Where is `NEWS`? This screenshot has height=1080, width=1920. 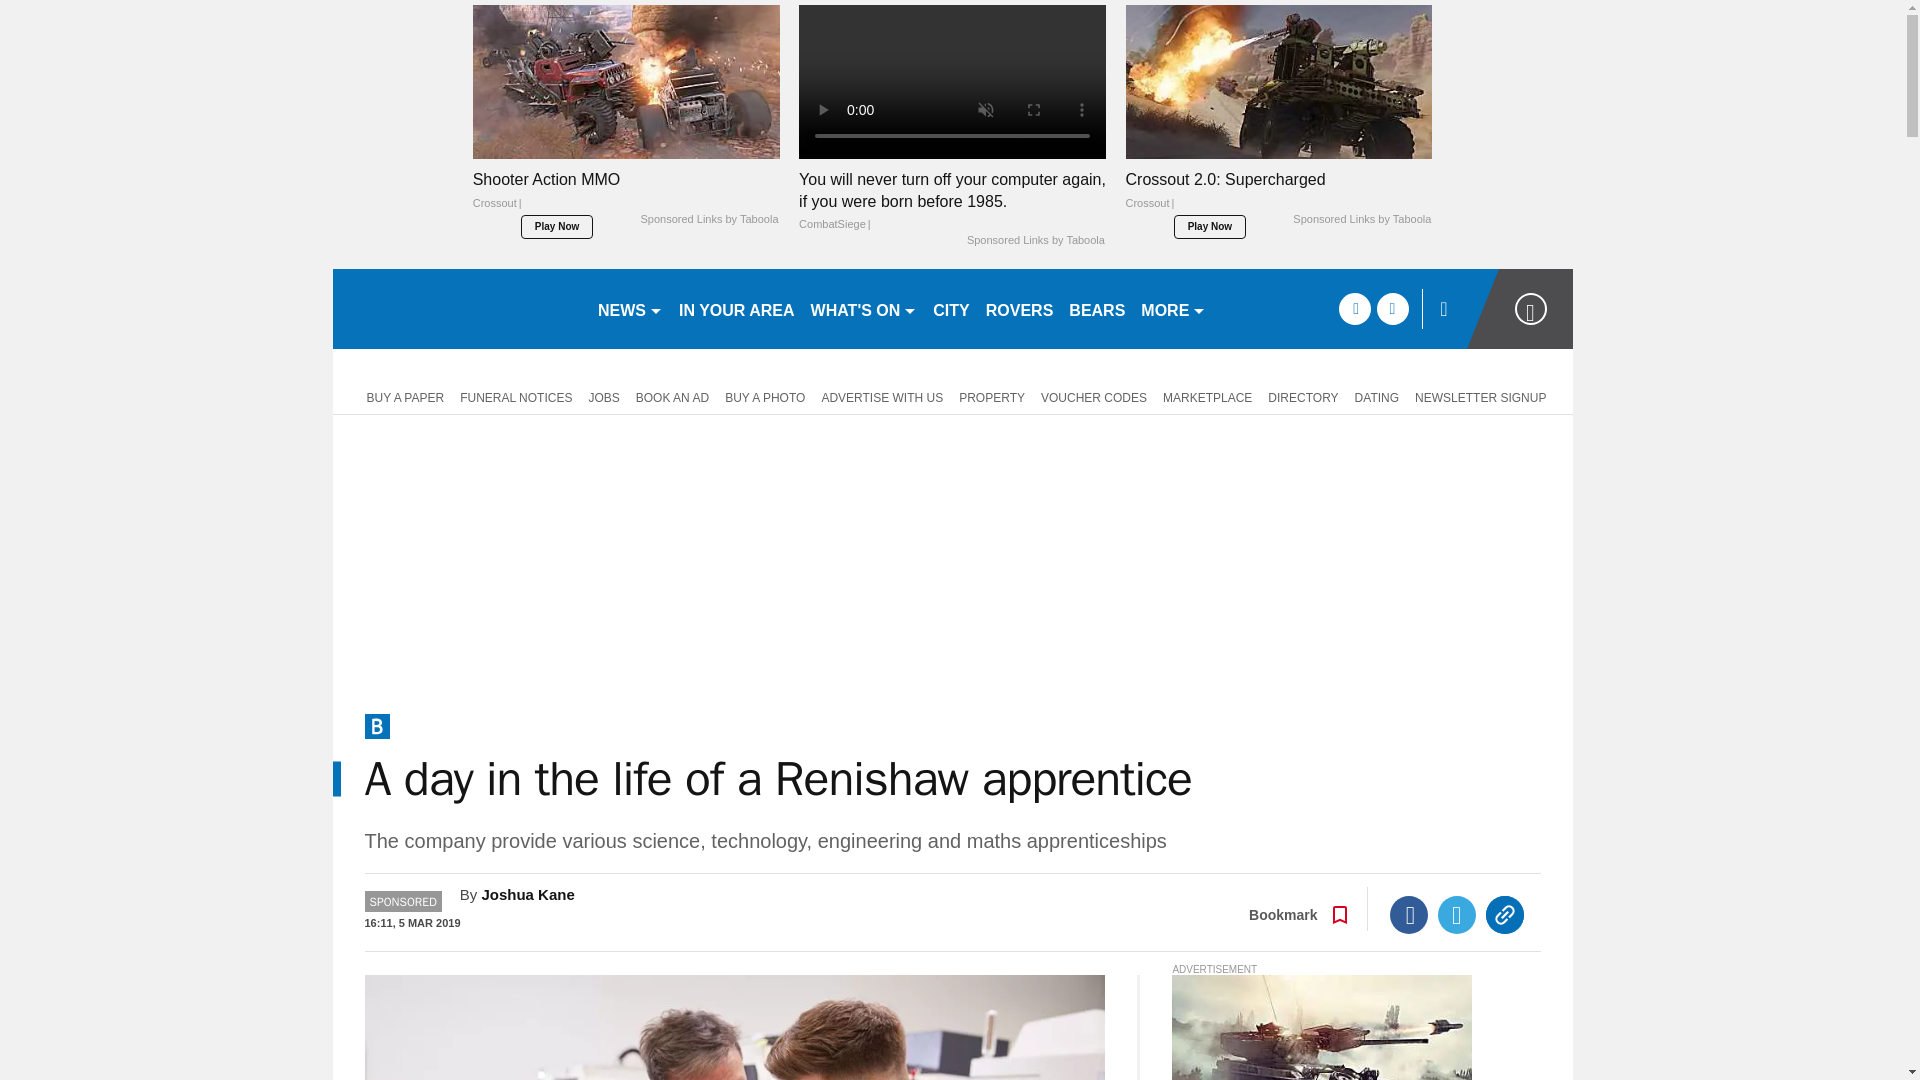 NEWS is located at coordinates (630, 308).